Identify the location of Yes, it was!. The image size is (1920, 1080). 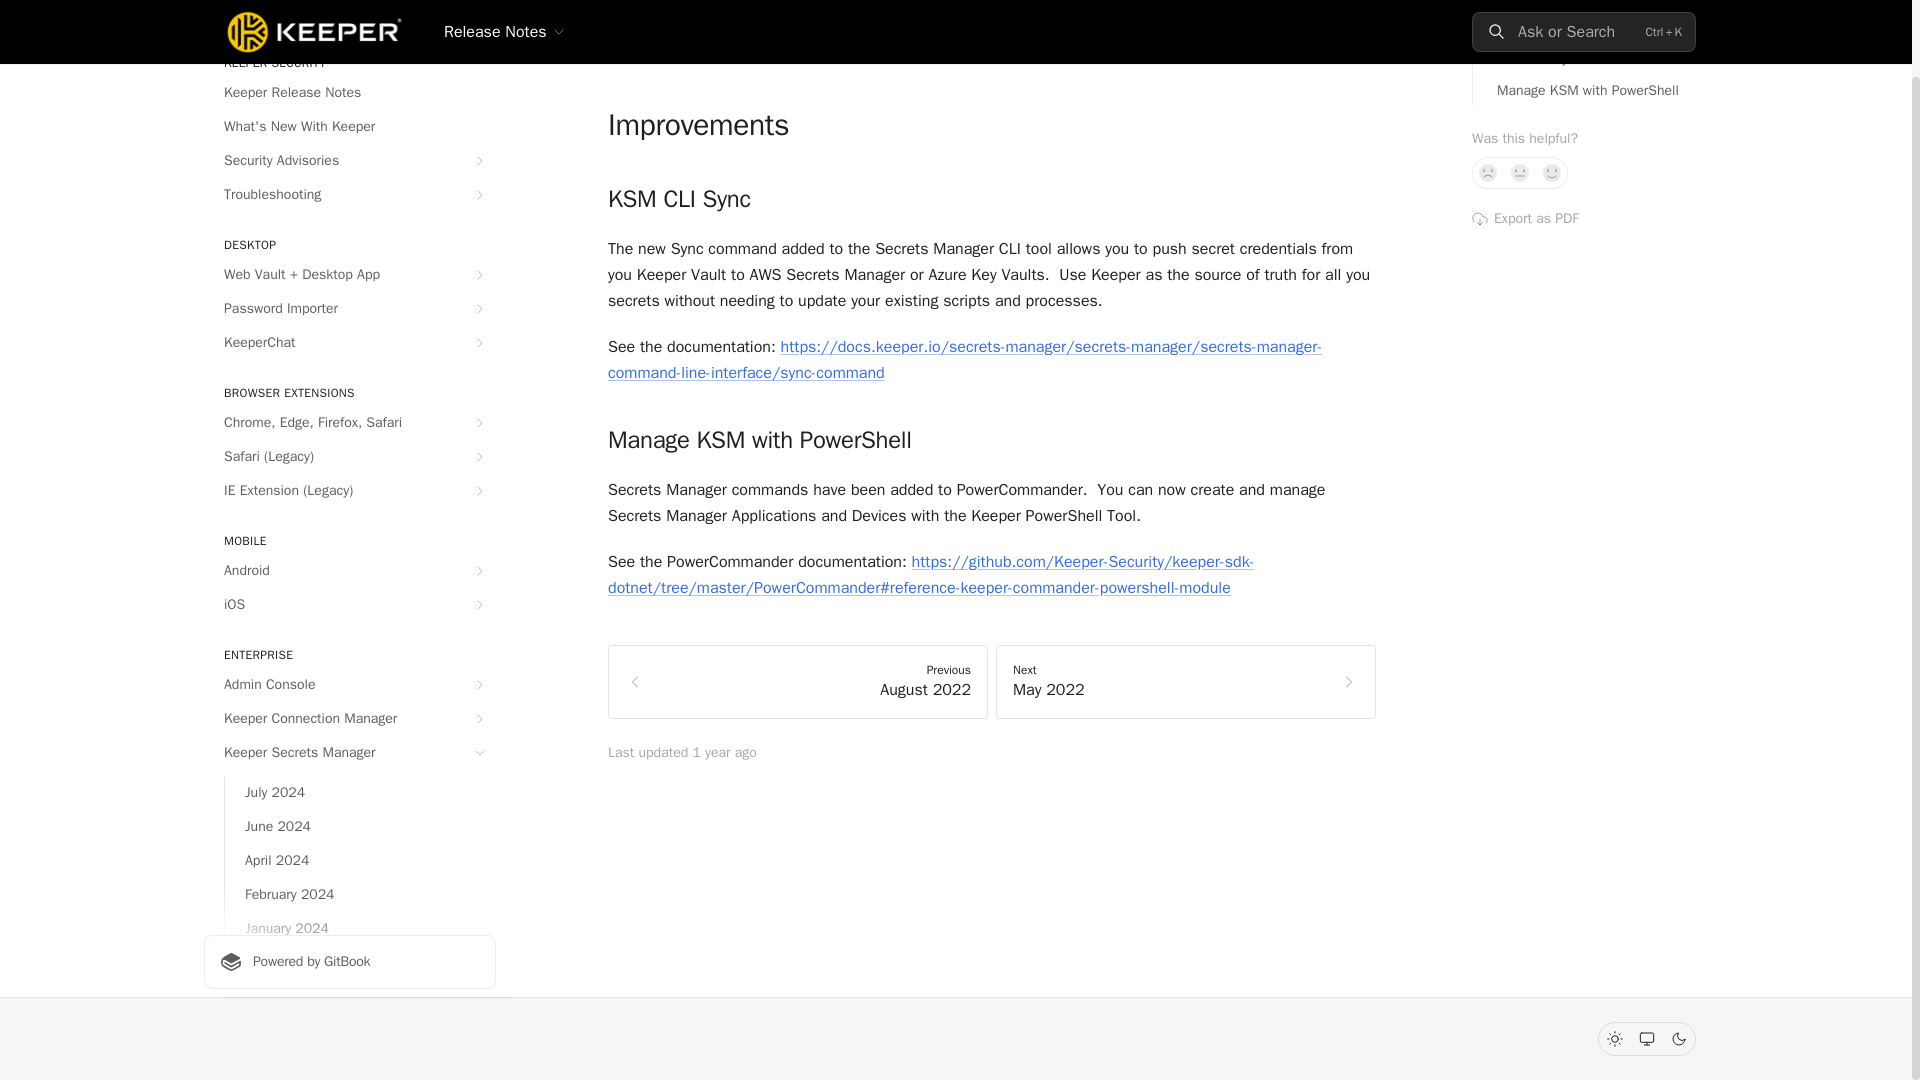
(1552, 172).